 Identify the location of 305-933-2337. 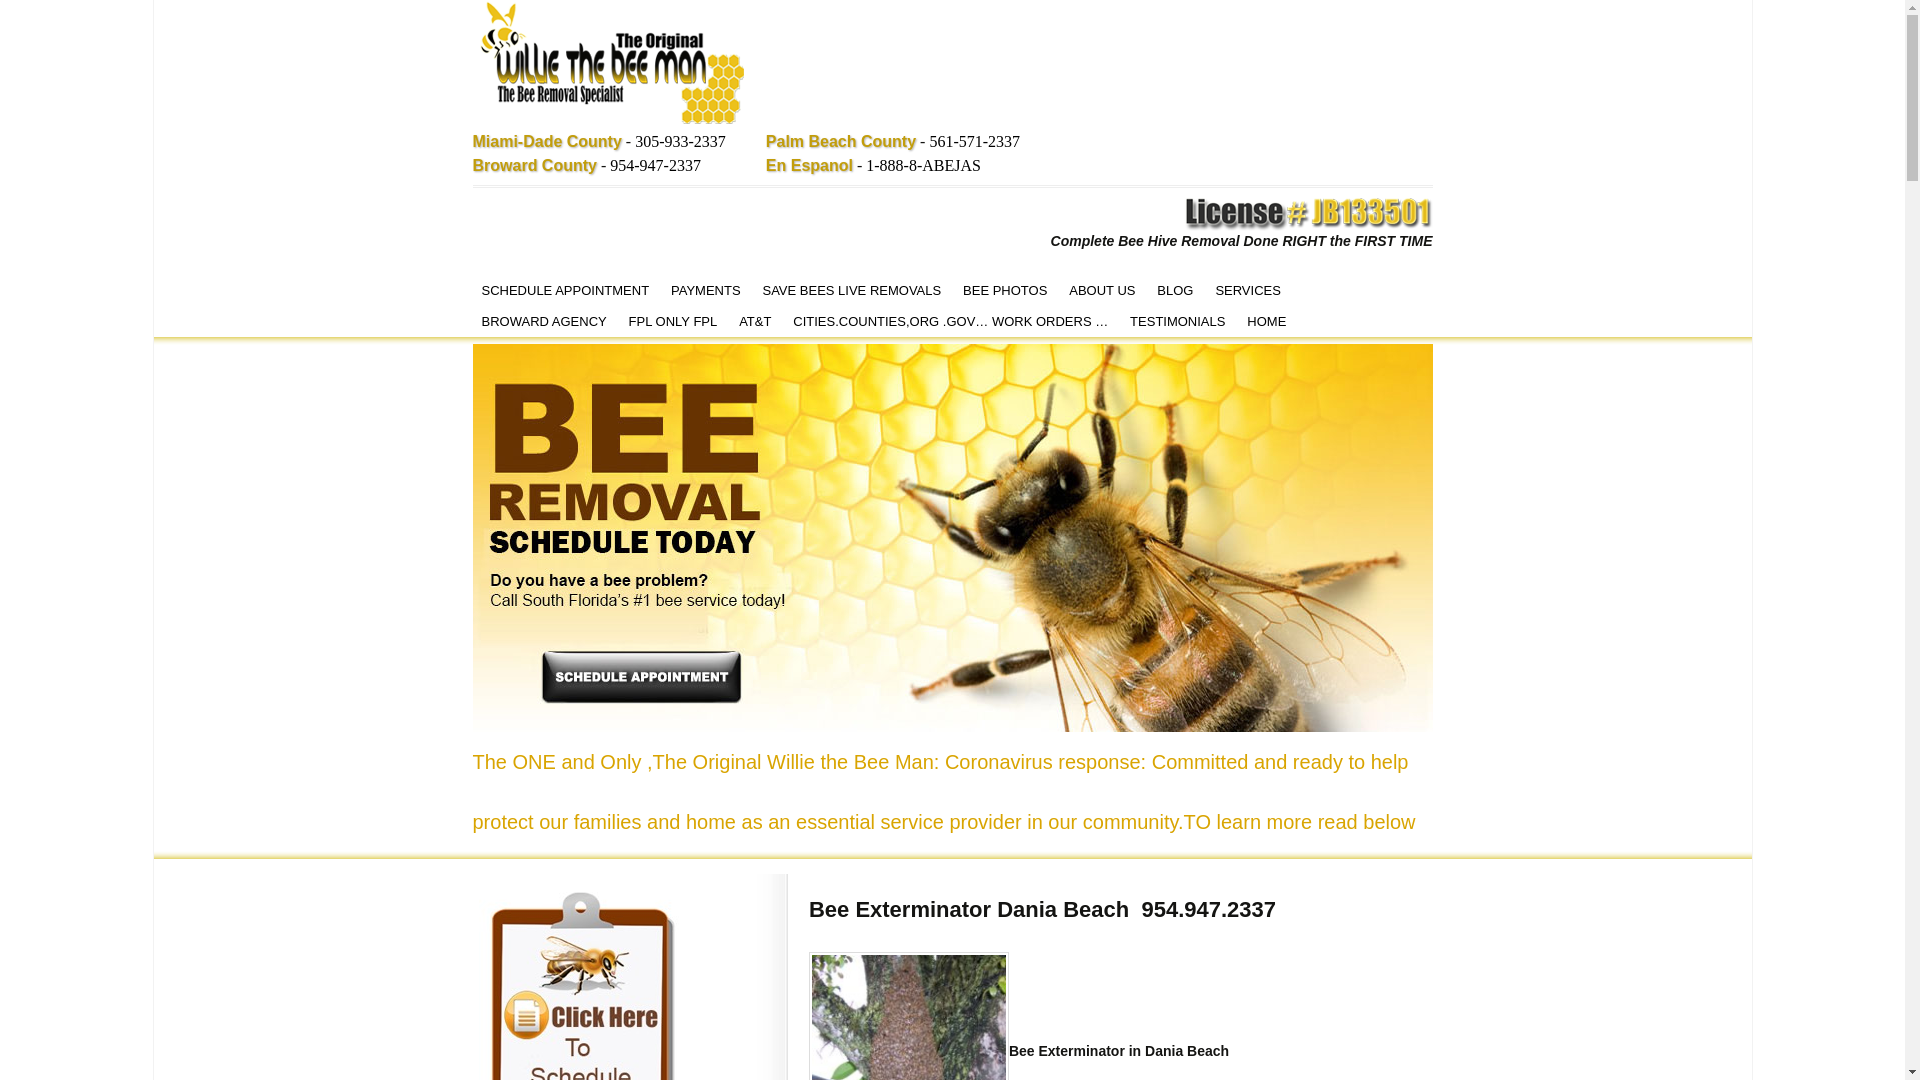
(680, 141).